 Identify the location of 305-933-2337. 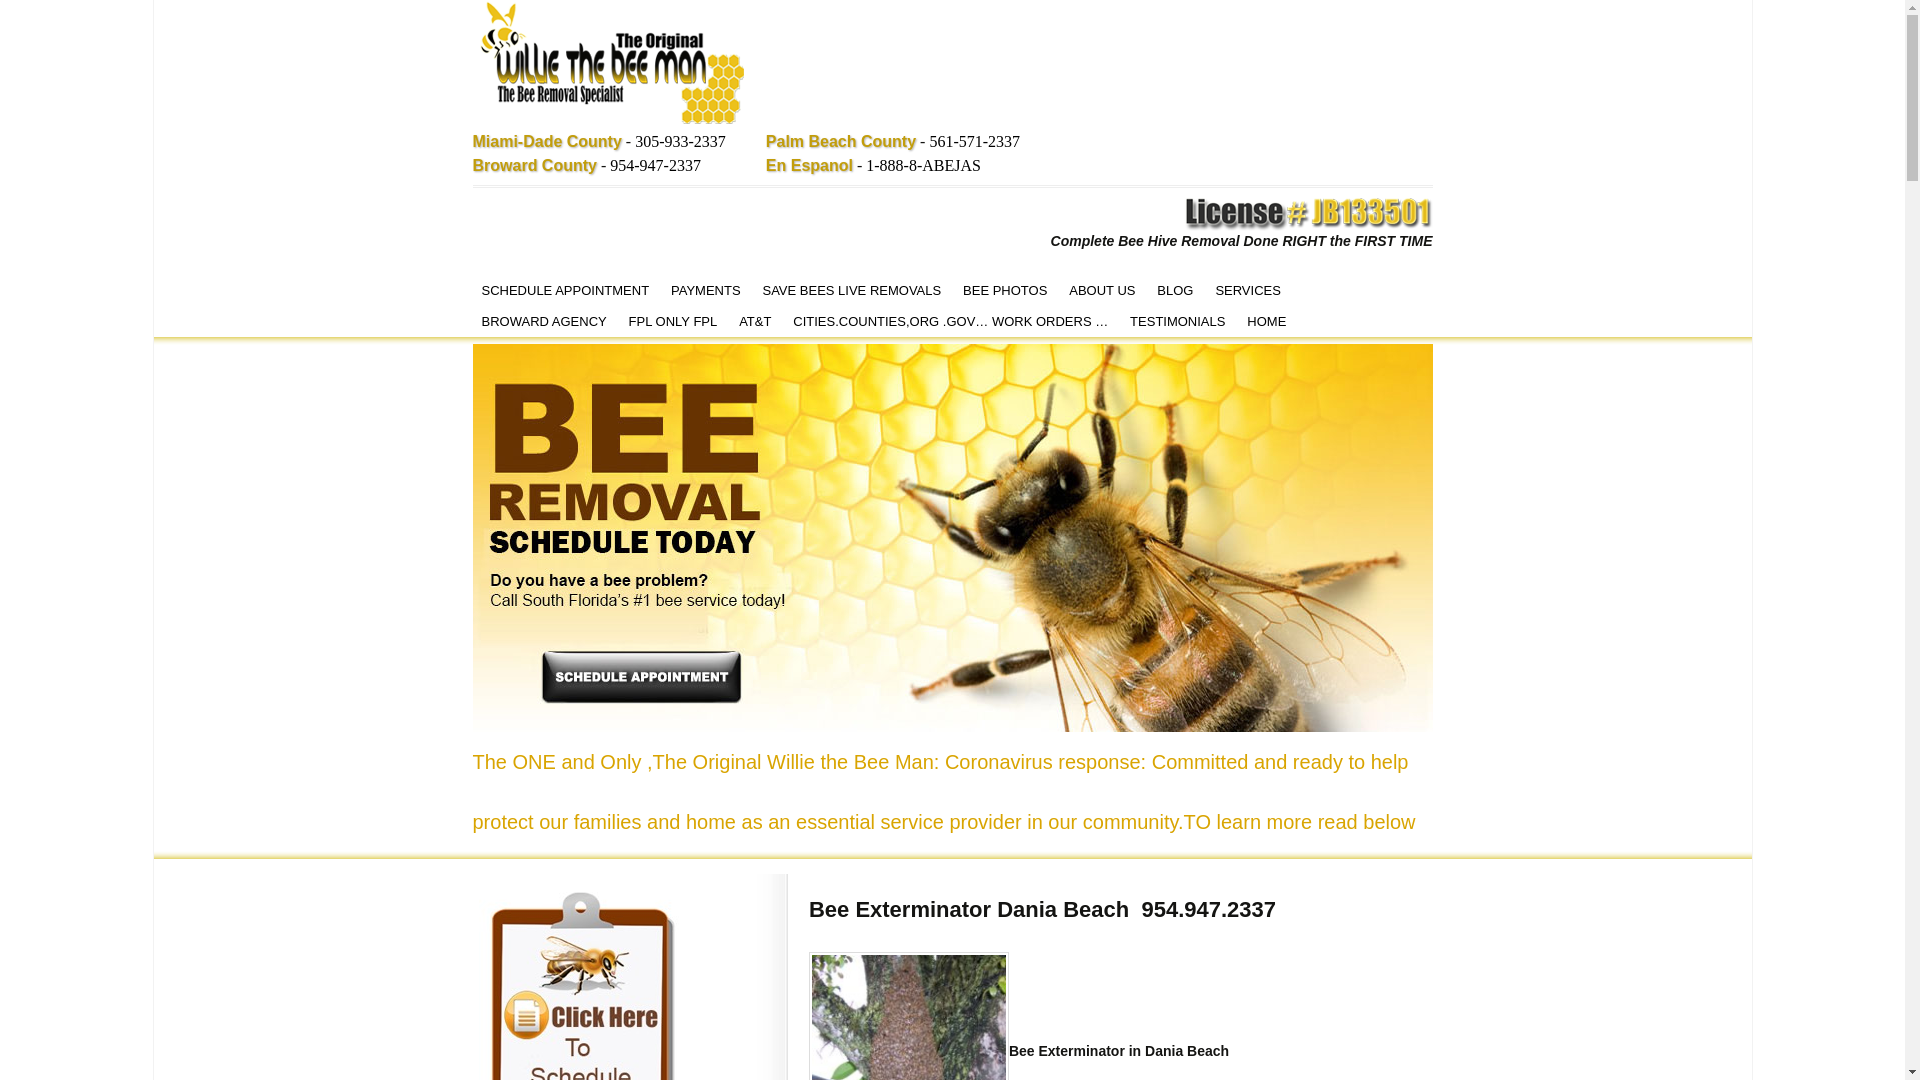
(680, 141).